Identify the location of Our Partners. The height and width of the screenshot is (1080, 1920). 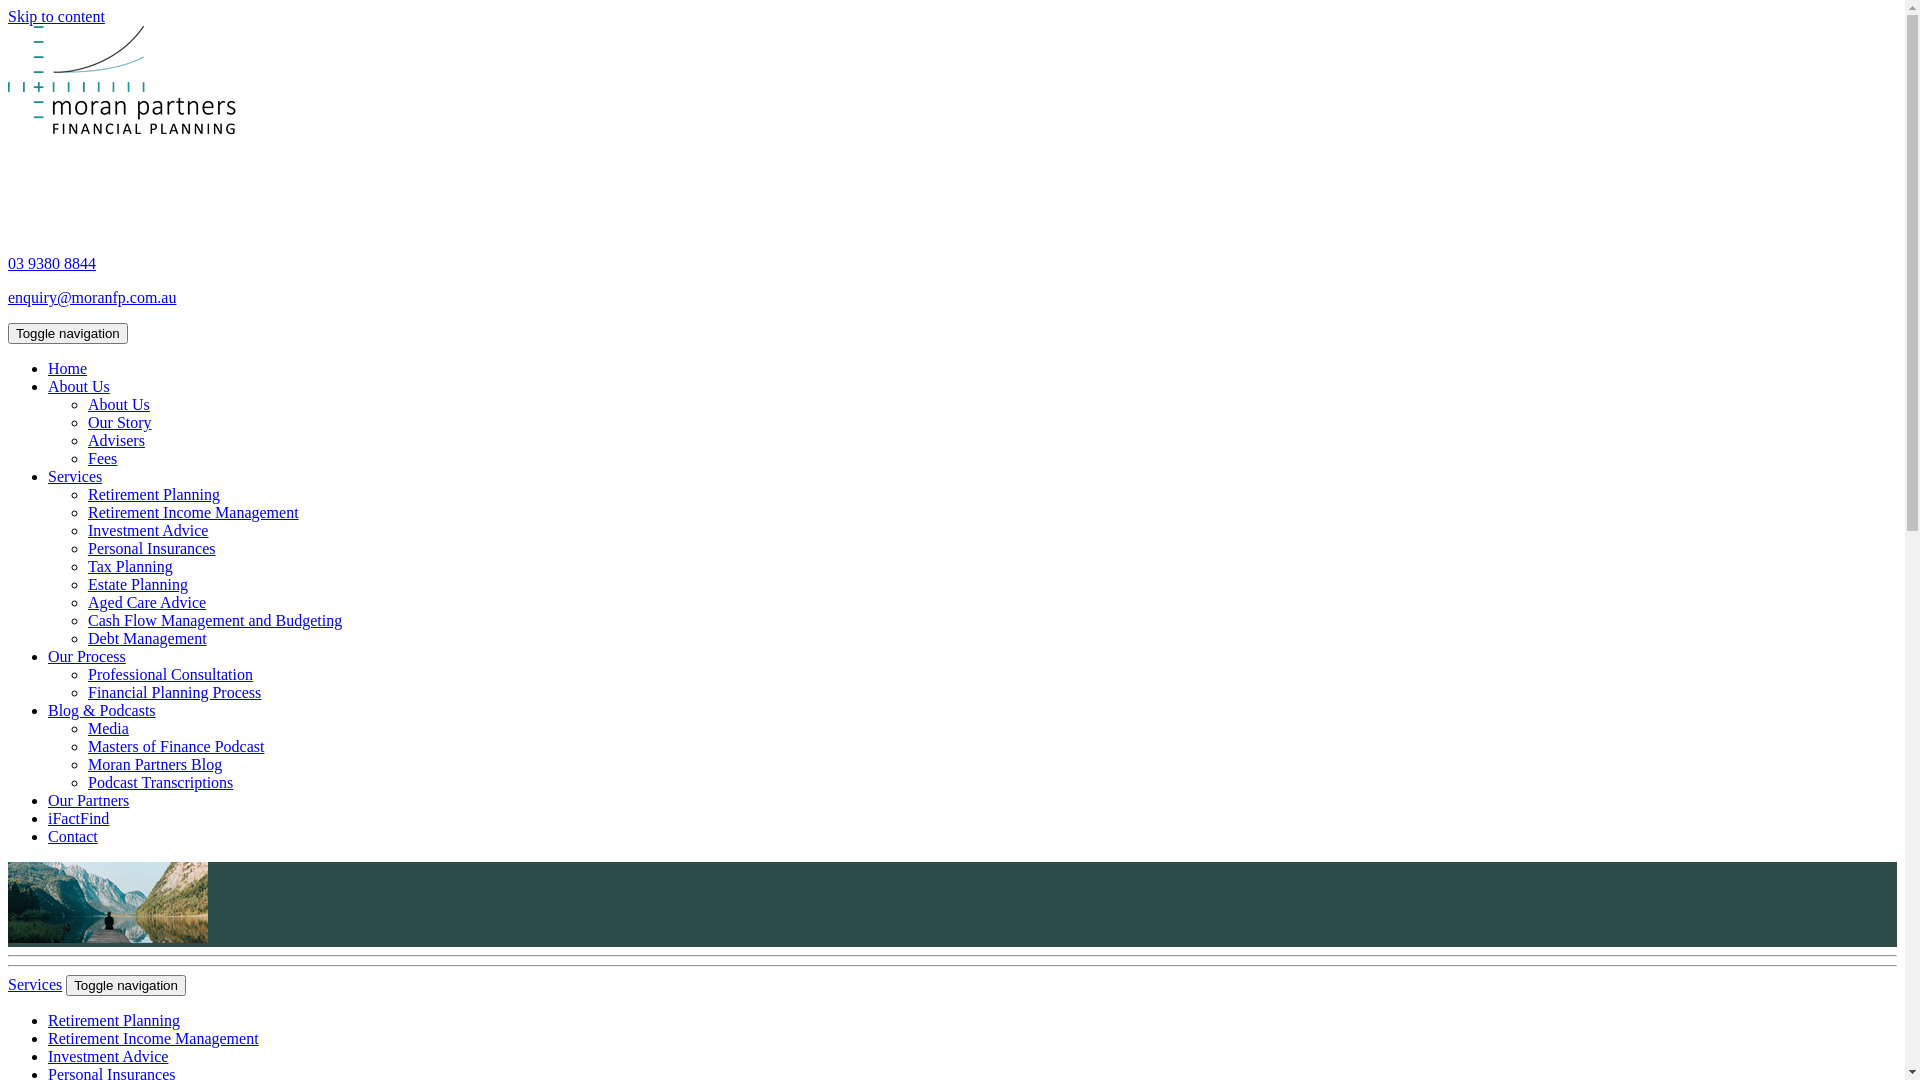
(88, 800).